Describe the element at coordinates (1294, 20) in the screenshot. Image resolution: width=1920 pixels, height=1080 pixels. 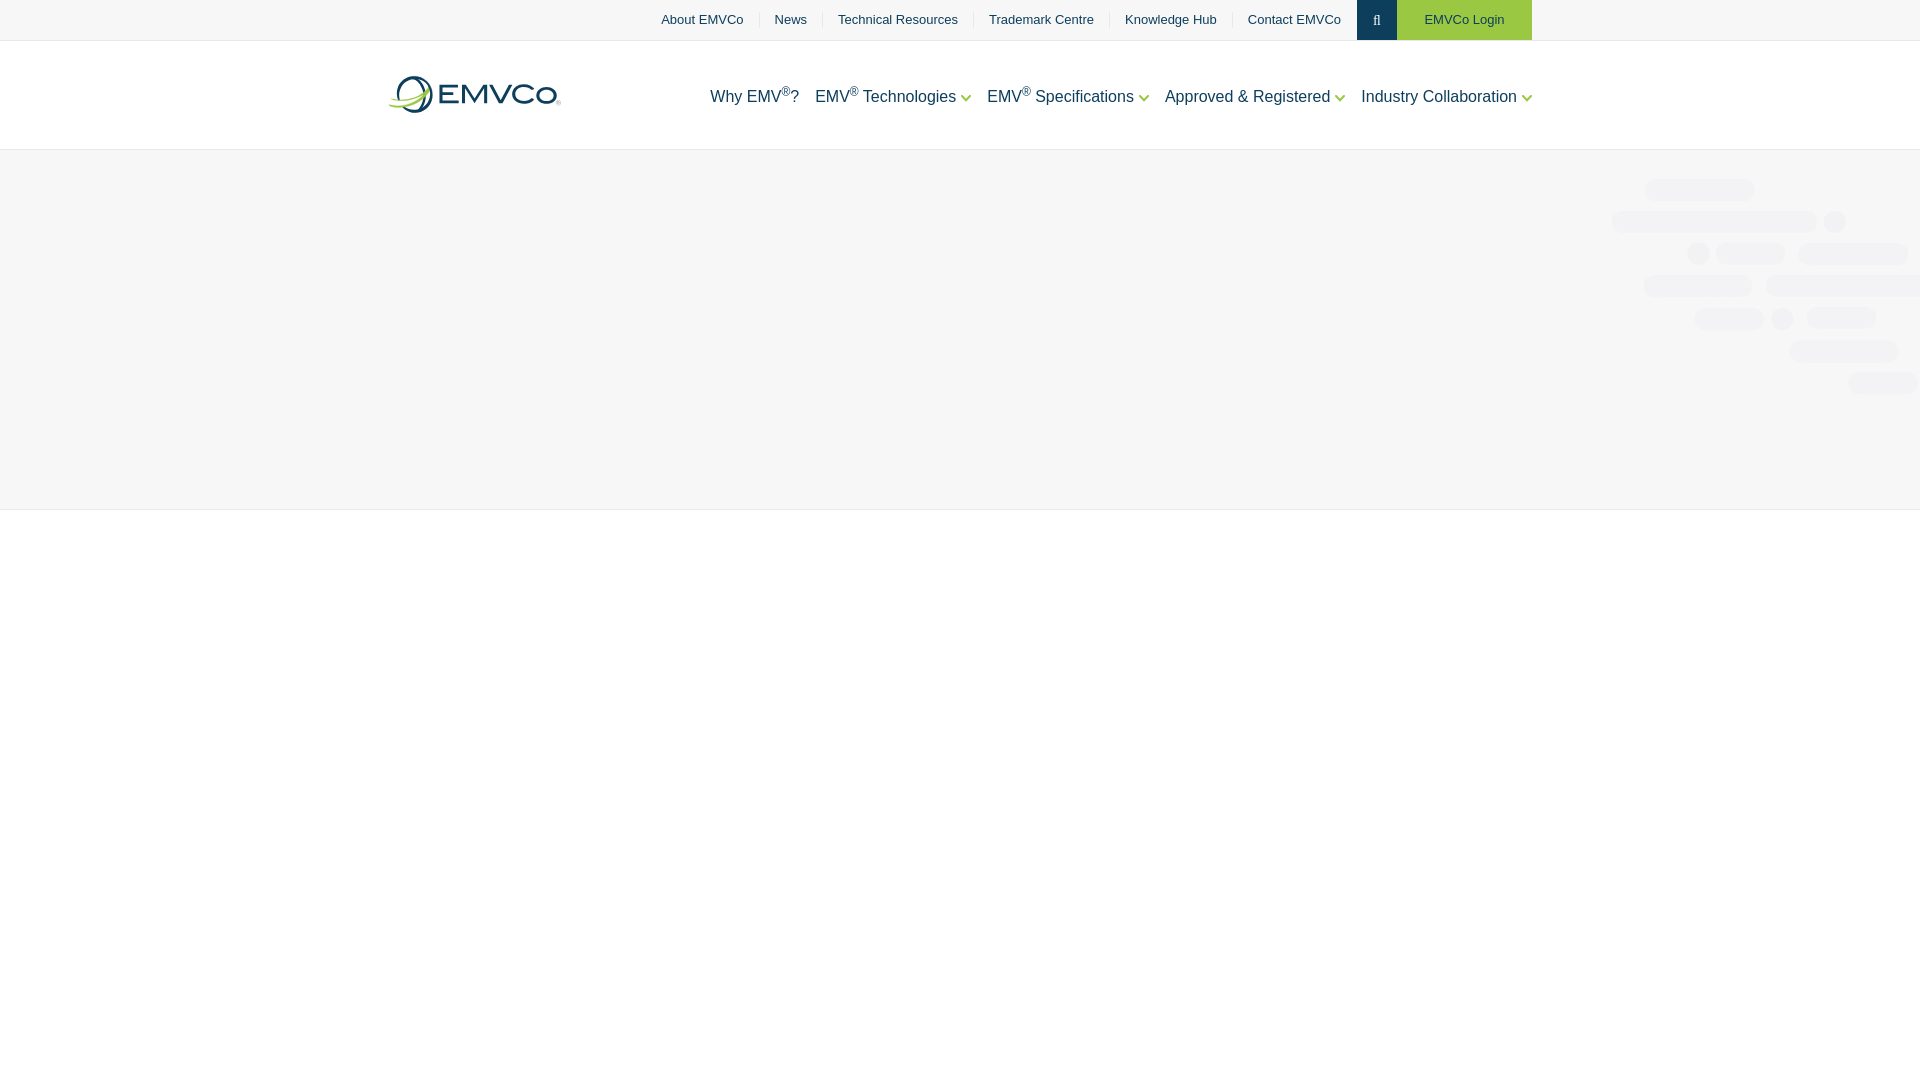
I see `Contact EMVCo` at that location.